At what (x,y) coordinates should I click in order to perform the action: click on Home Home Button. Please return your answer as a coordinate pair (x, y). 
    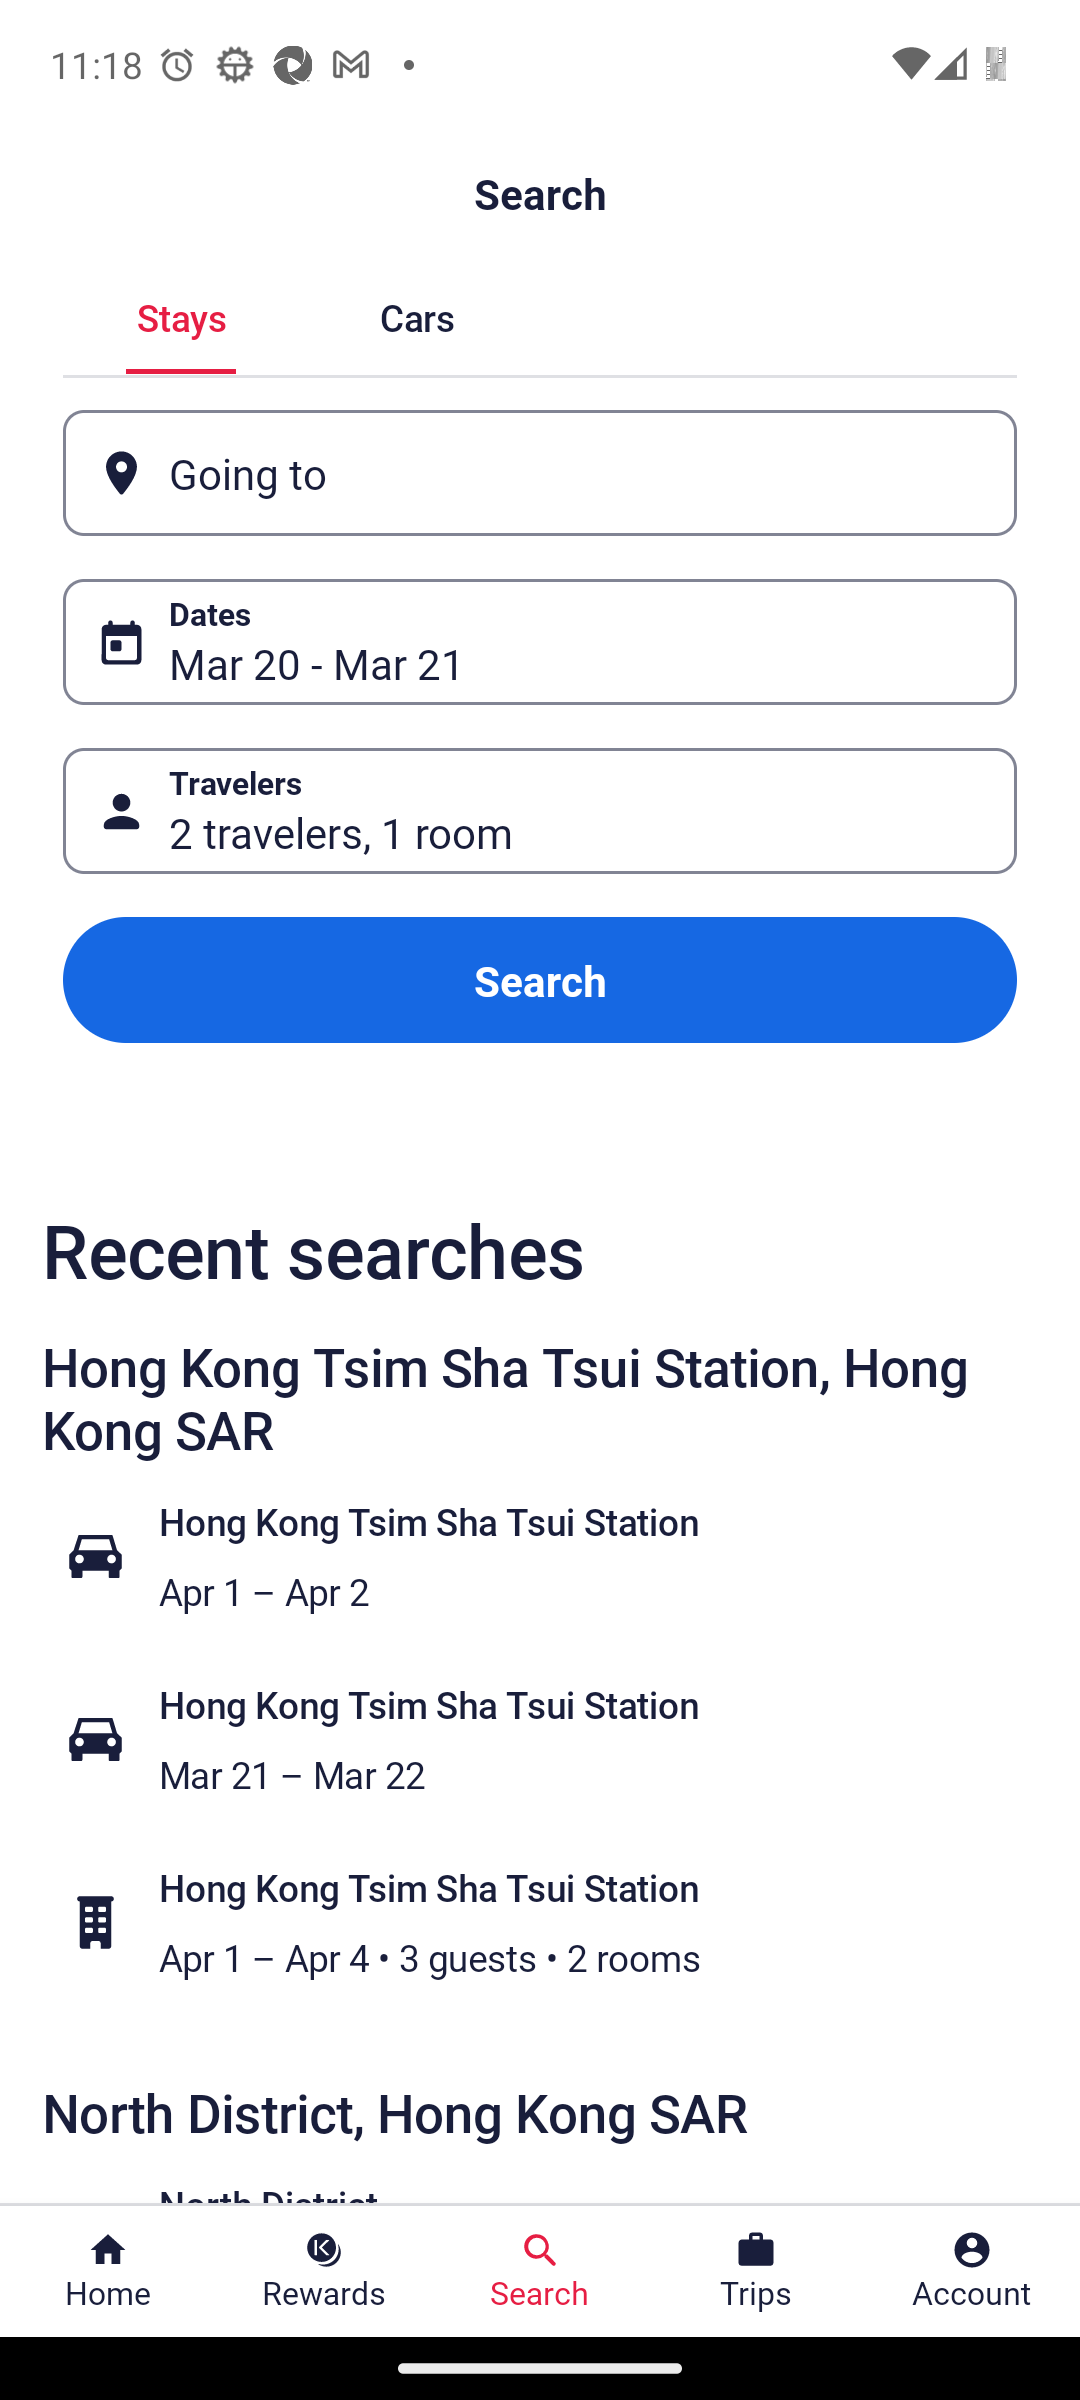
    Looking at the image, I should click on (108, 2271).